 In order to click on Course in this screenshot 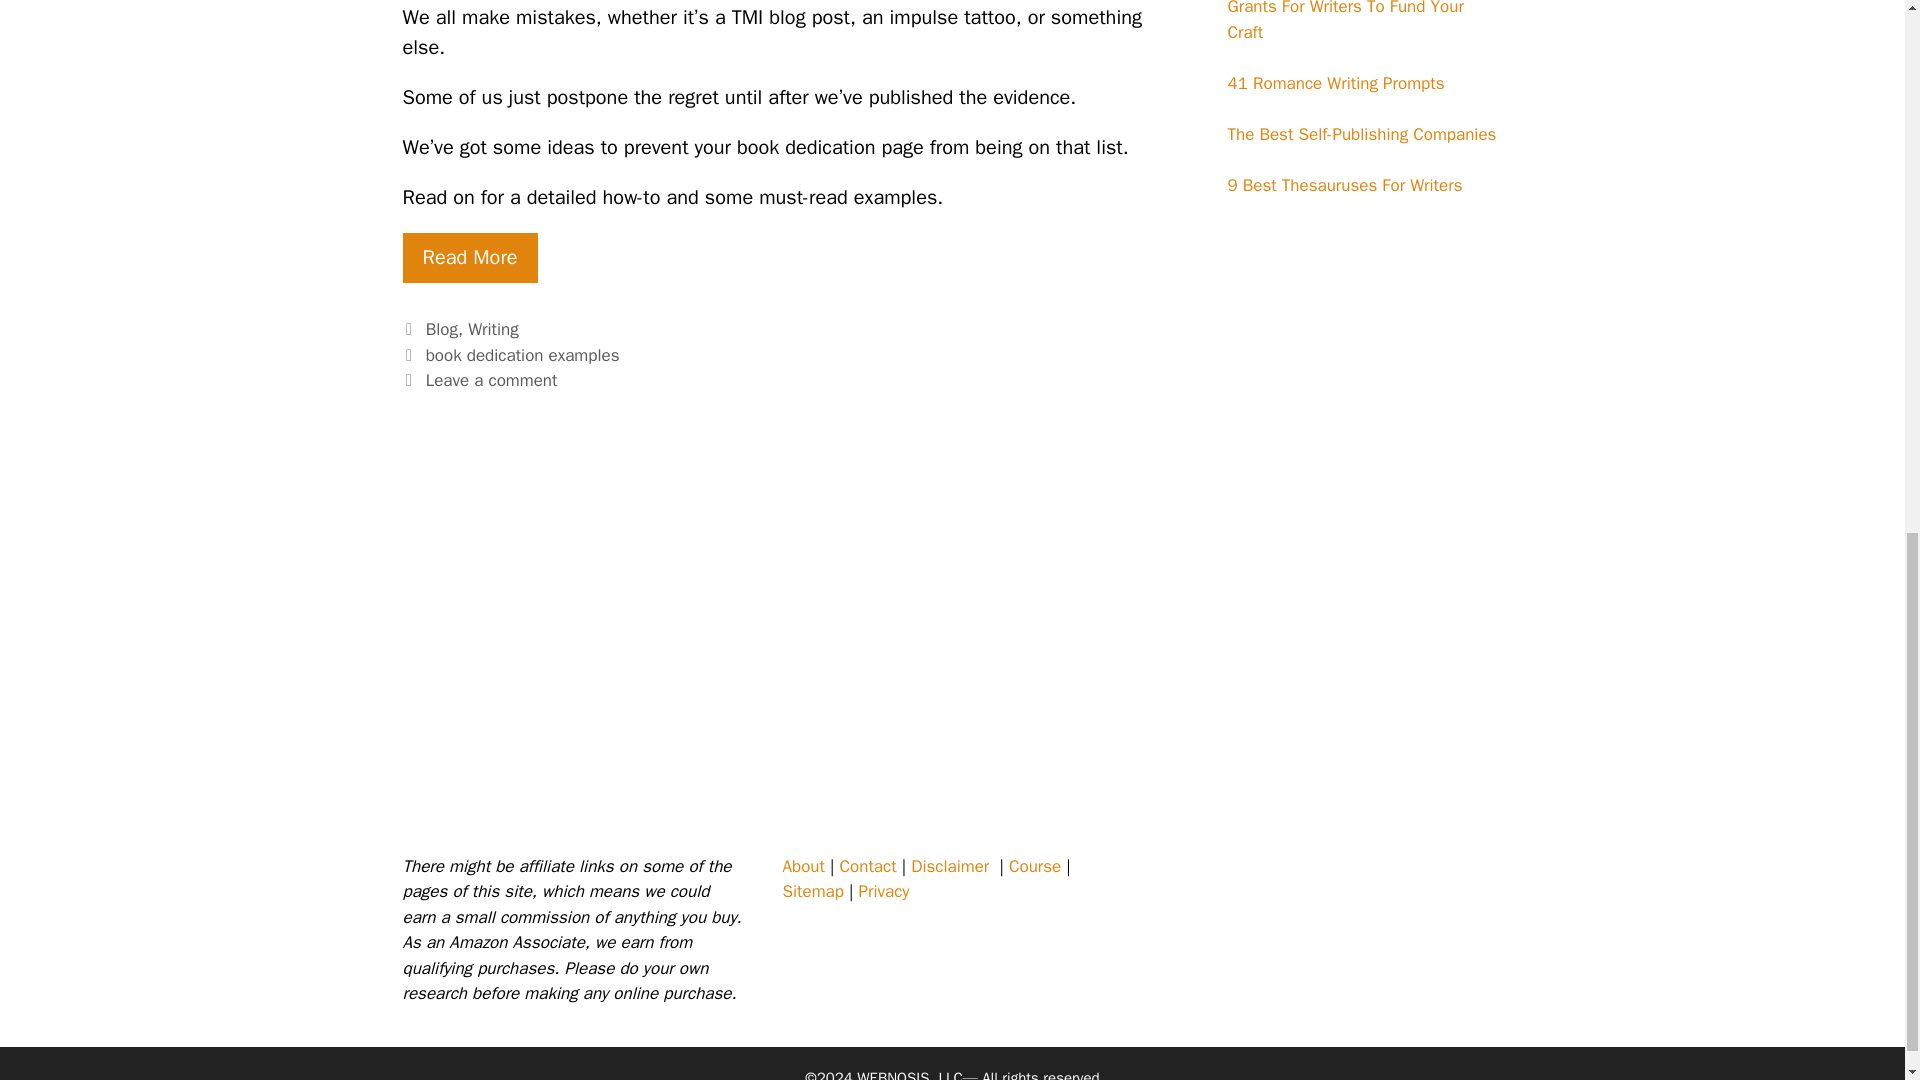, I will do `click(1035, 866)`.